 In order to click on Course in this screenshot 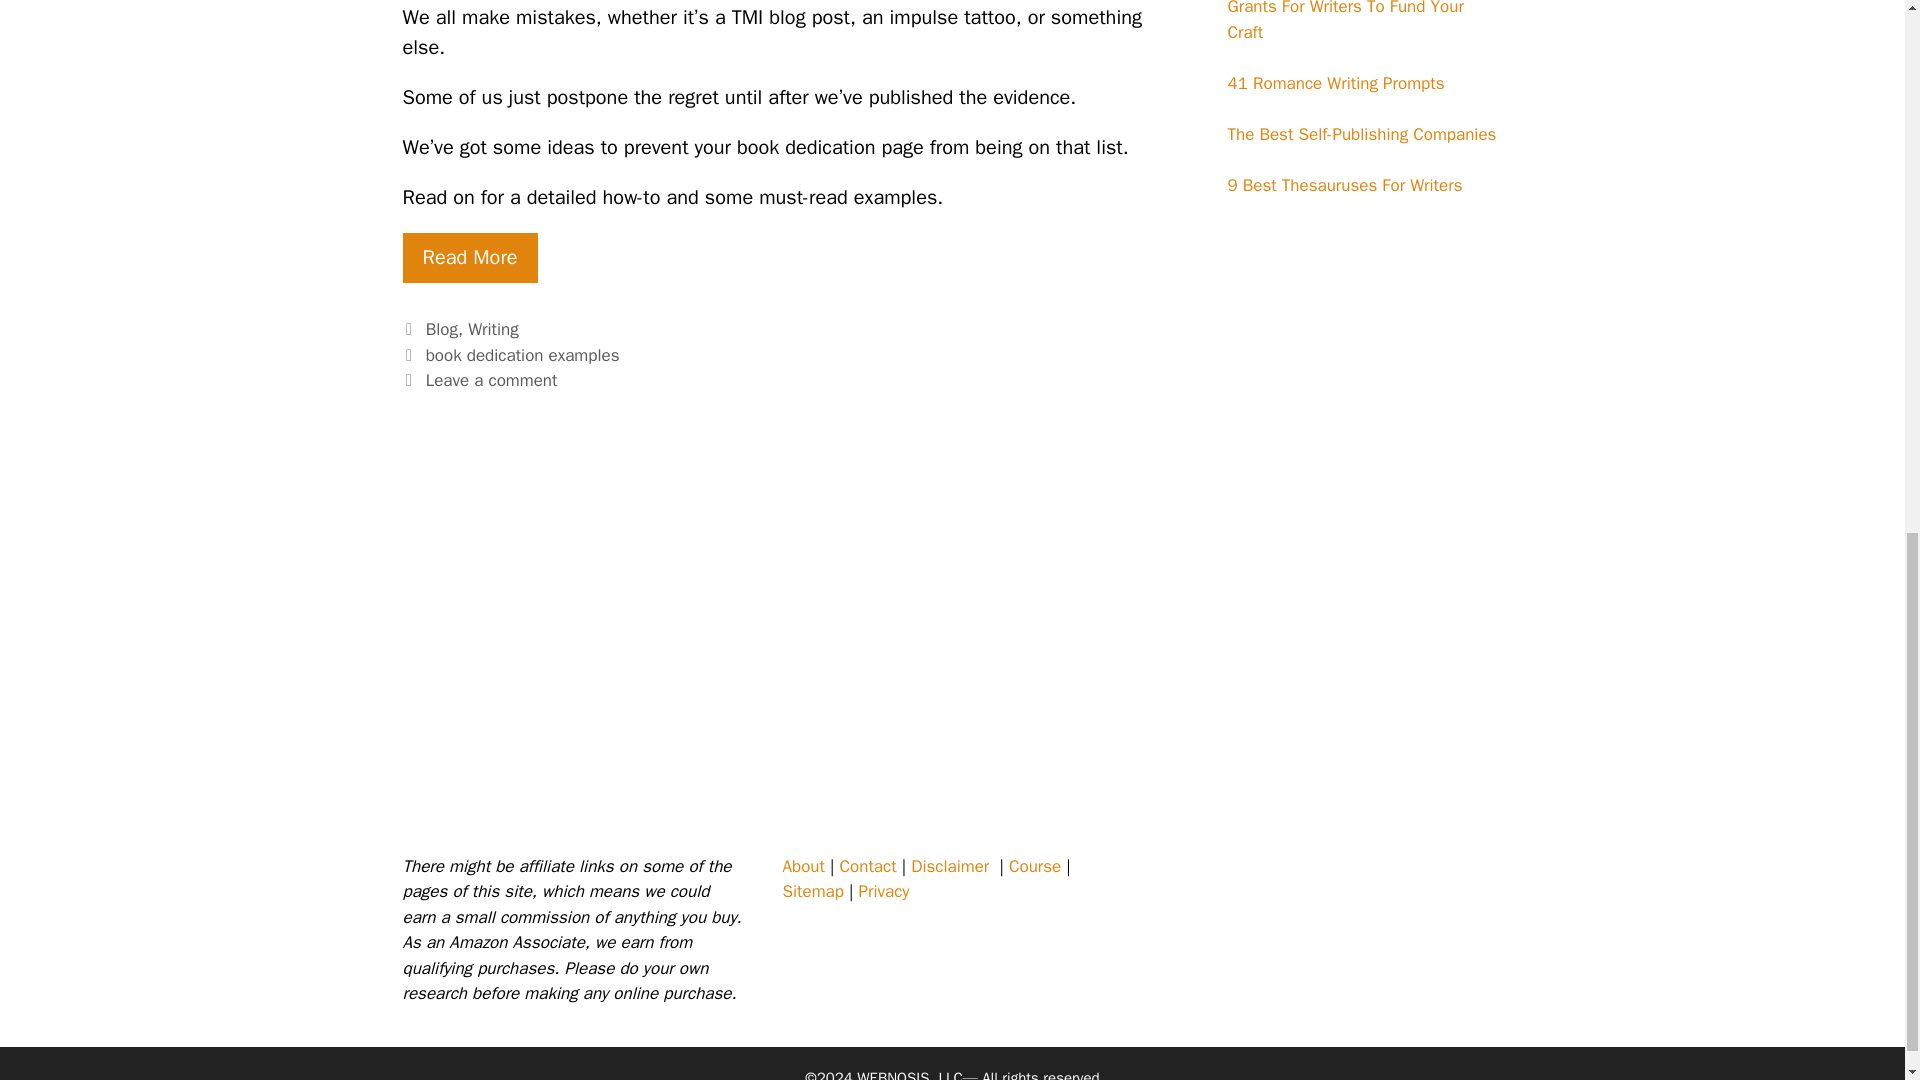, I will do `click(1035, 866)`.